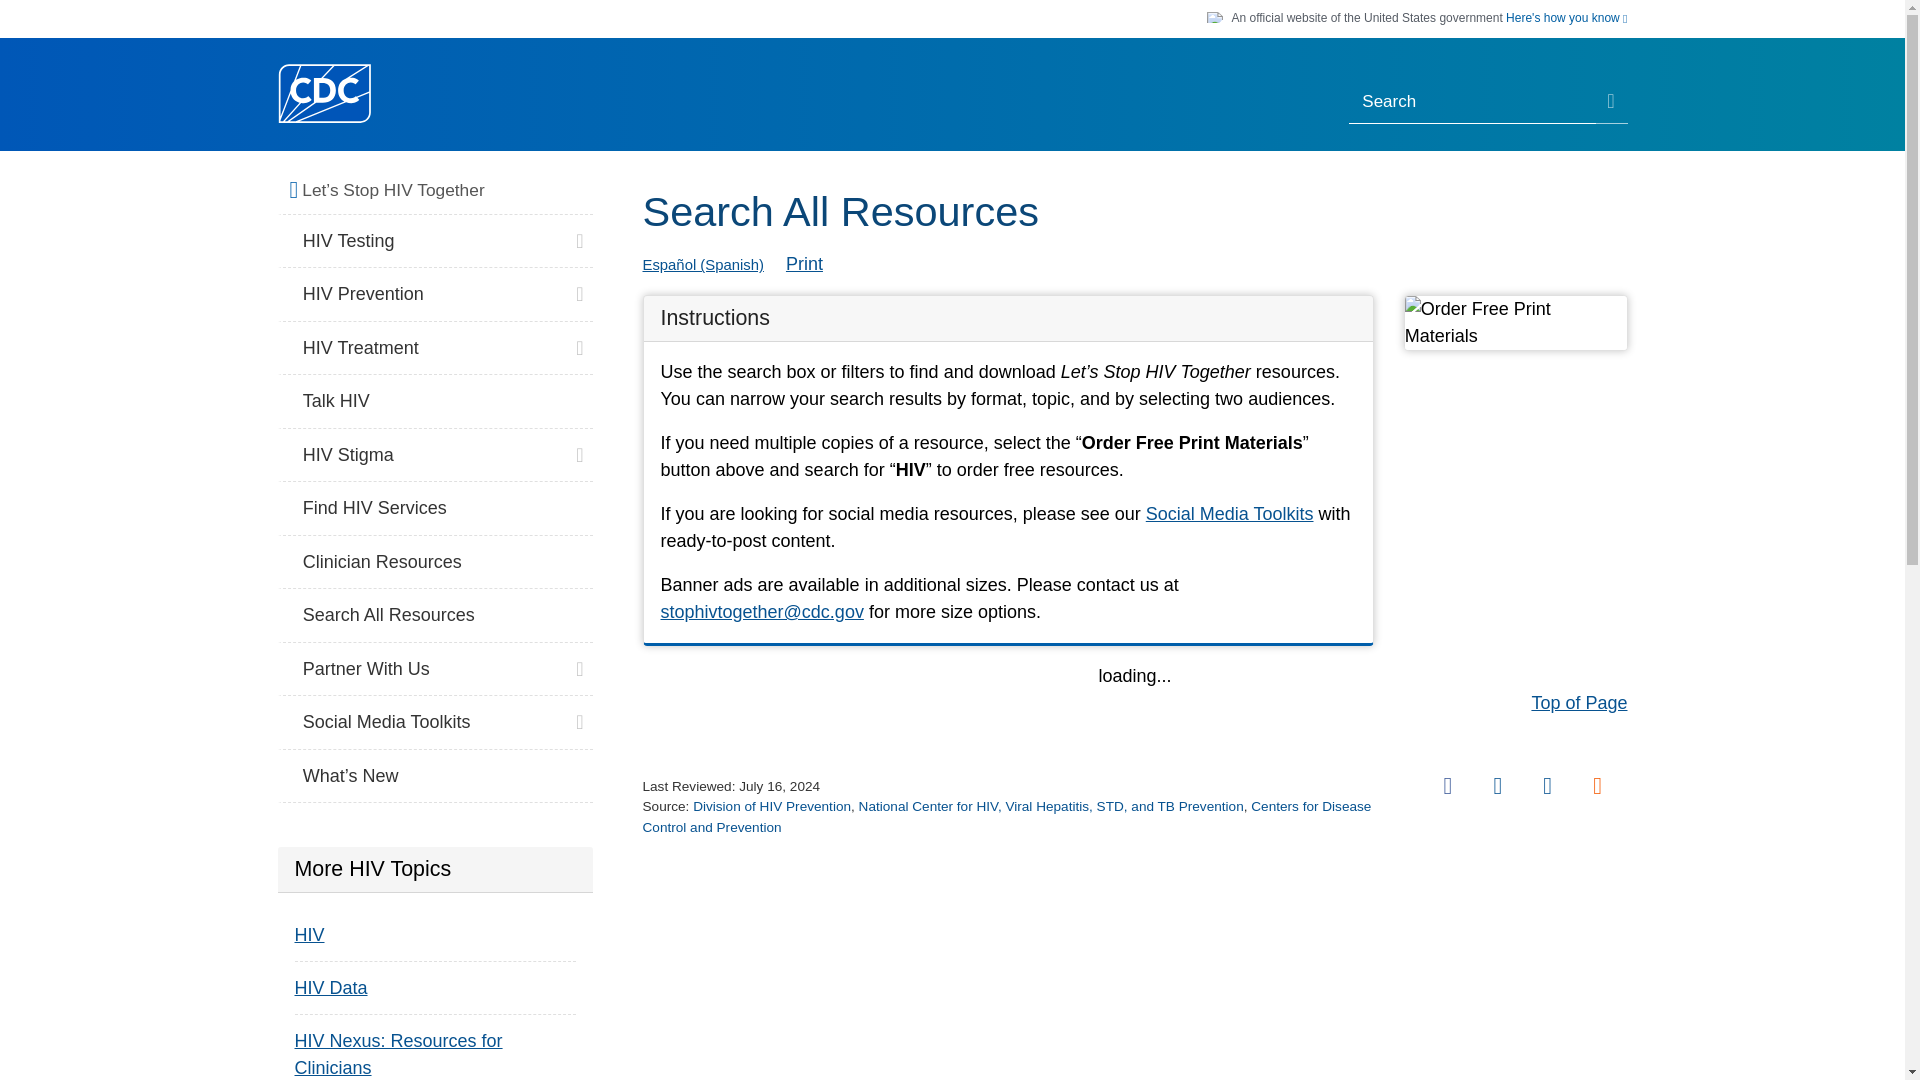 Image resolution: width=1920 pixels, height=1080 pixels. Describe the element at coordinates (436, 401) in the screenshot. I see `Talk HIV` at that location.